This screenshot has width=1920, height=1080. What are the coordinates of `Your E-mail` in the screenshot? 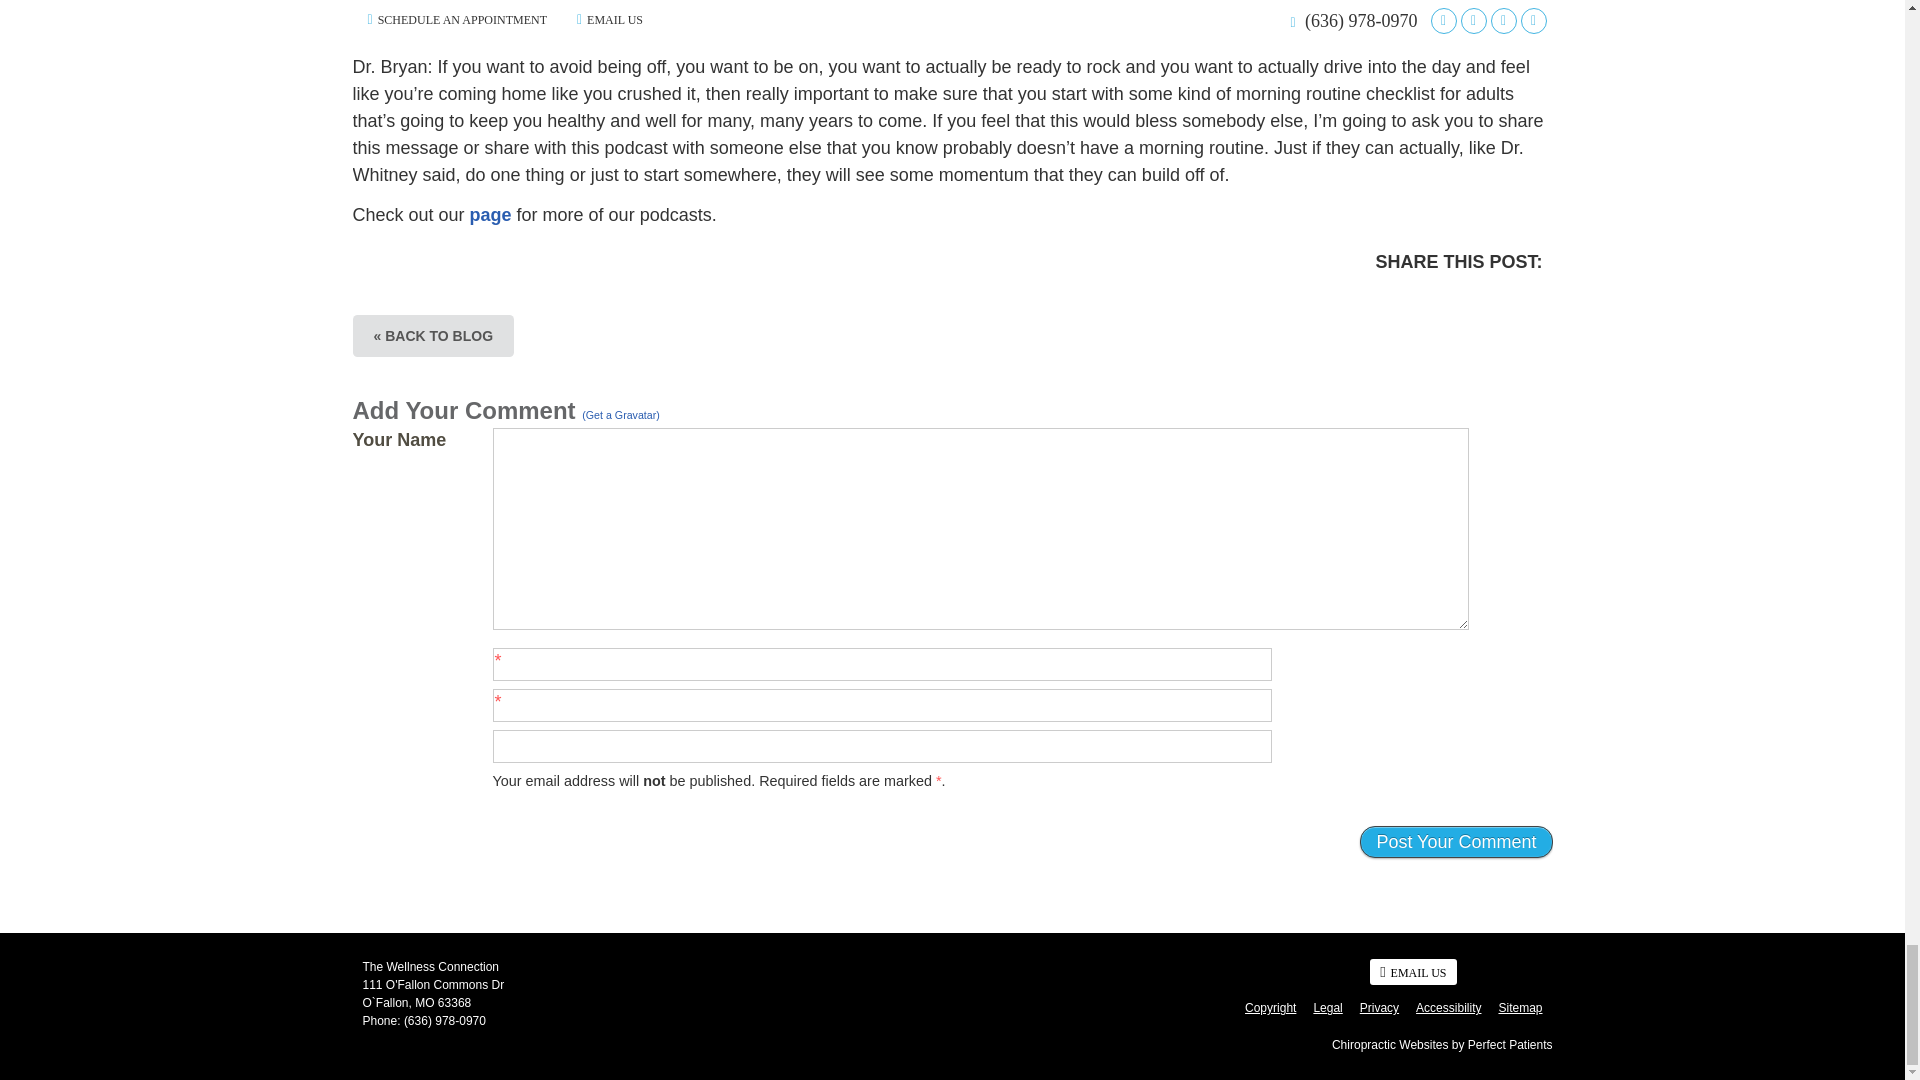 It's located at (881, 706).